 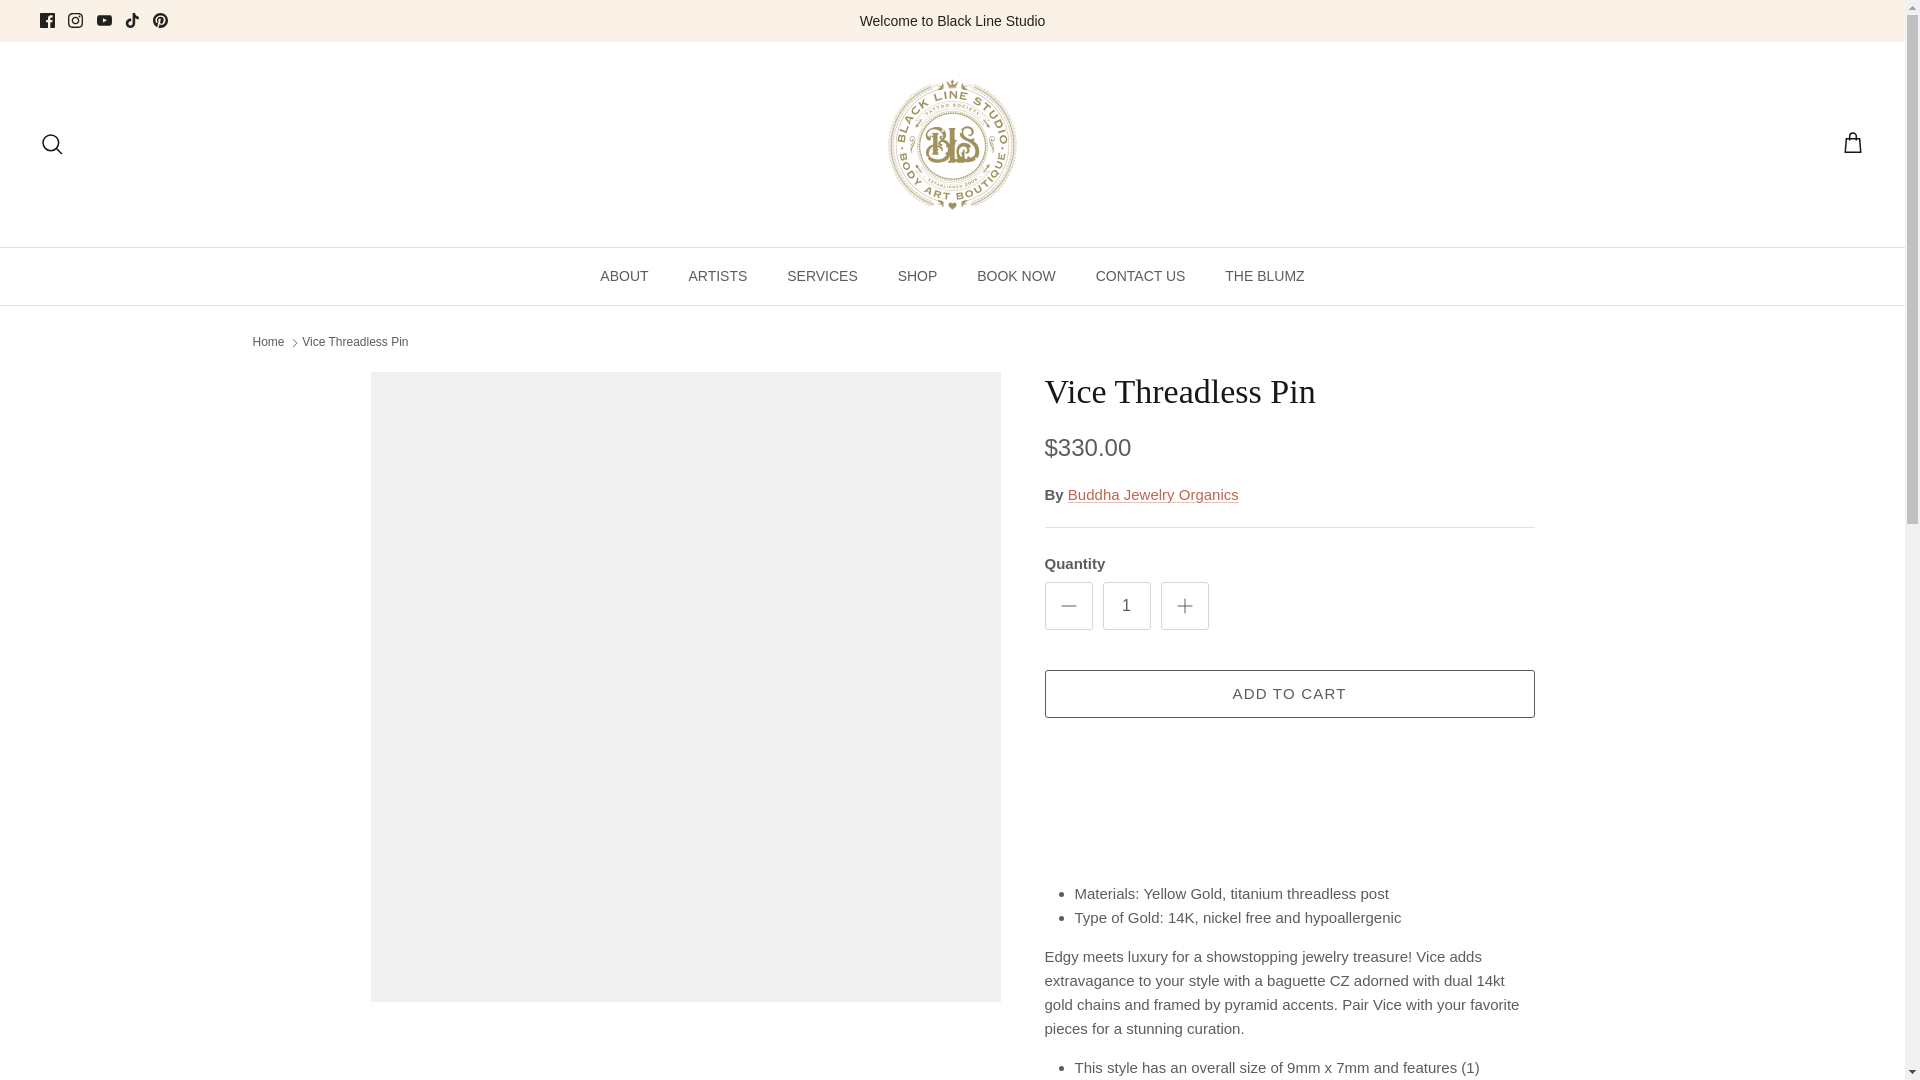 What do you see at coordinates (952, 144) in the screenshot?
I see `Black Line Studio` at bounding box center [952, 144].